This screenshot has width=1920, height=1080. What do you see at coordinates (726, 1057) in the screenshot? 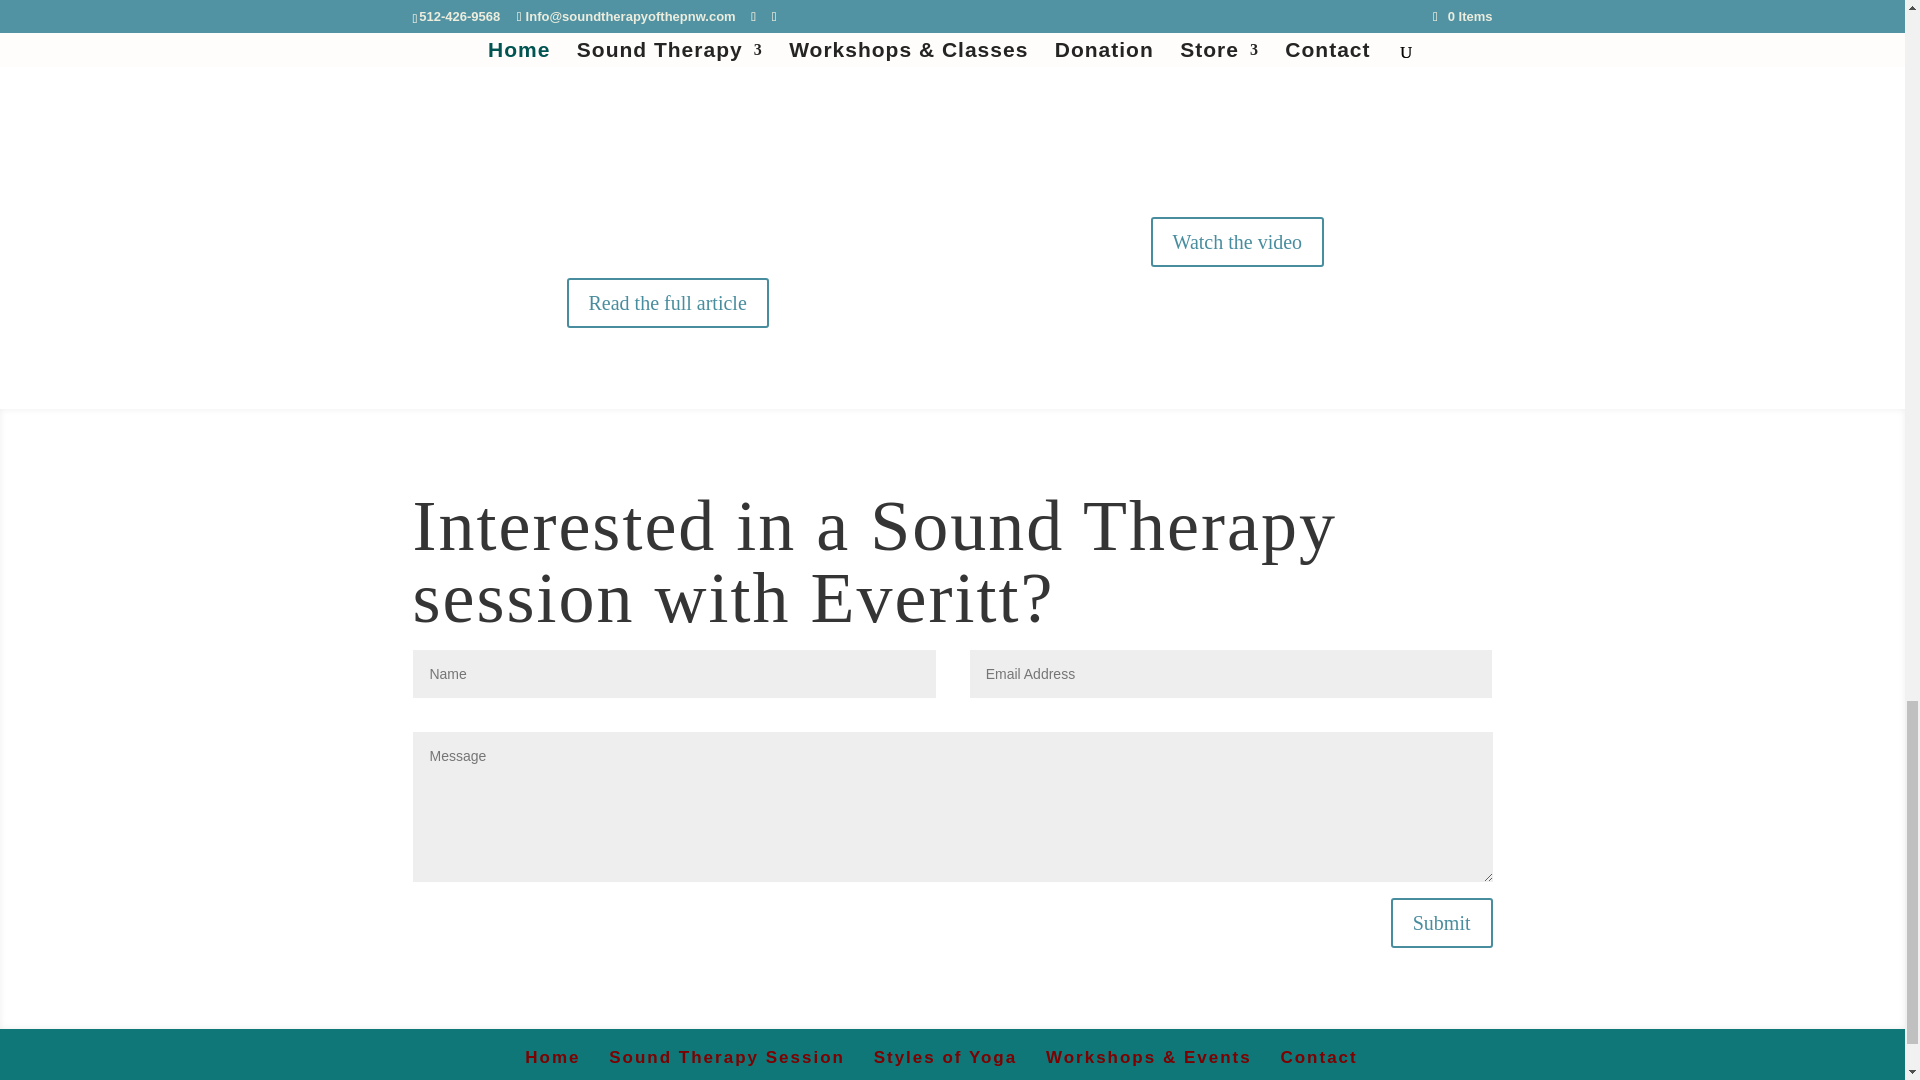
I see `Sound Therapy Session` at bounding box center [726, 1057].